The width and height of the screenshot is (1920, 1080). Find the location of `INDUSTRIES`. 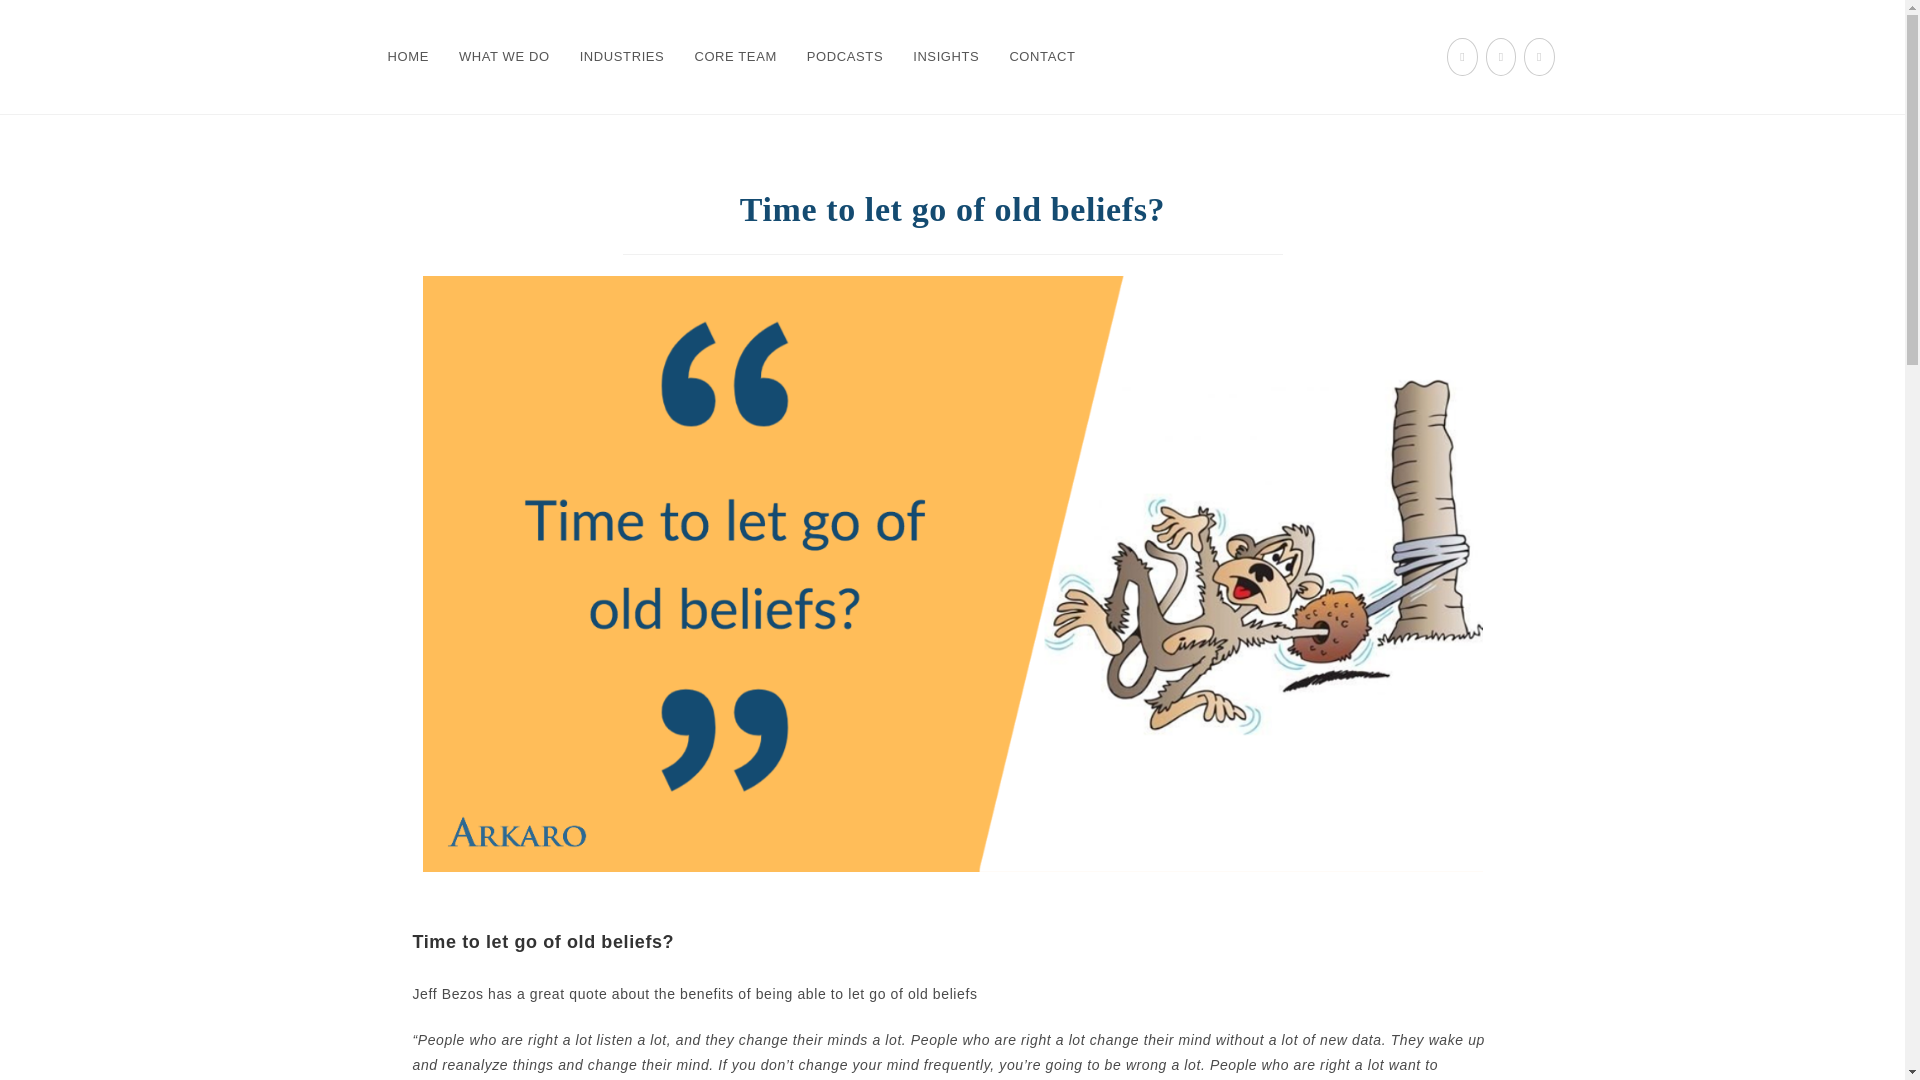

INDUSTRIES is located at coordinates (622, 56).